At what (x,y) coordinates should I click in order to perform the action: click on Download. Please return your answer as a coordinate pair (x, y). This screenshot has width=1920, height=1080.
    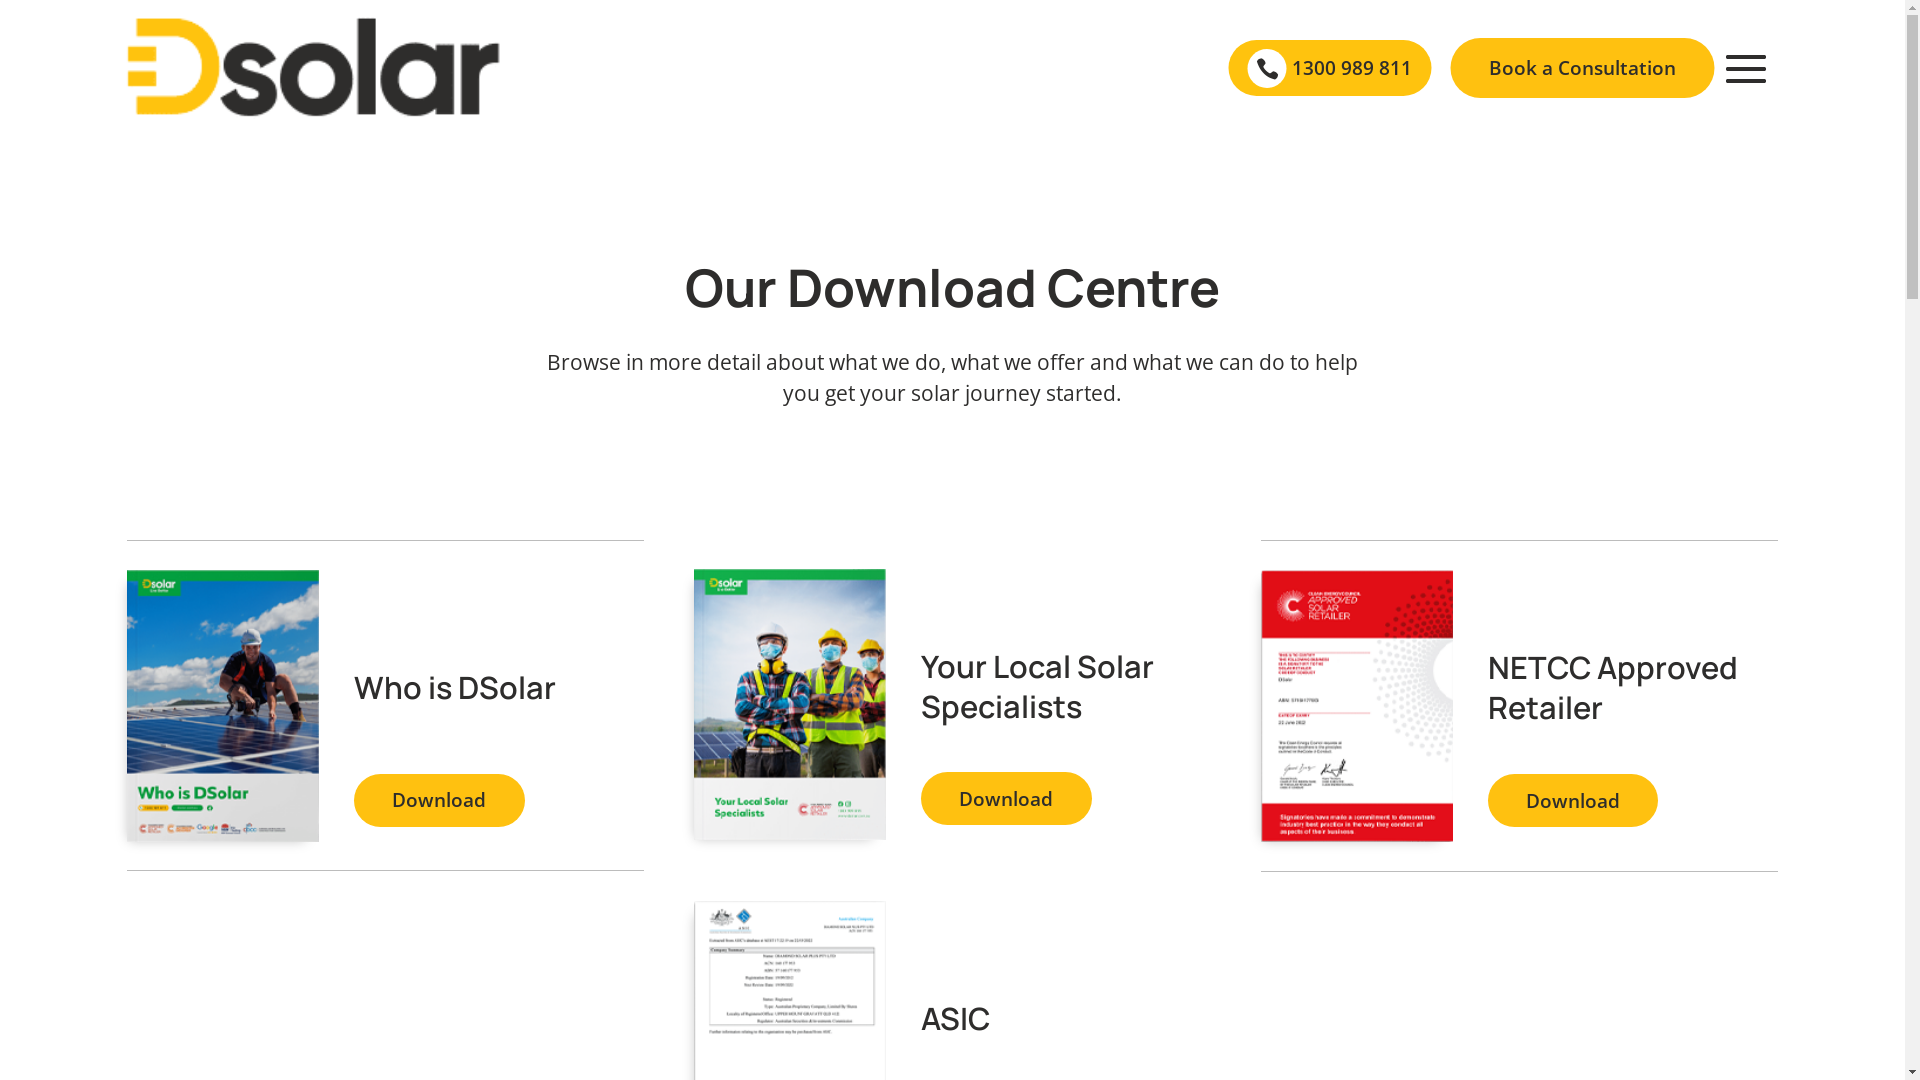
    Looking at the image, I should click on (440, 800).